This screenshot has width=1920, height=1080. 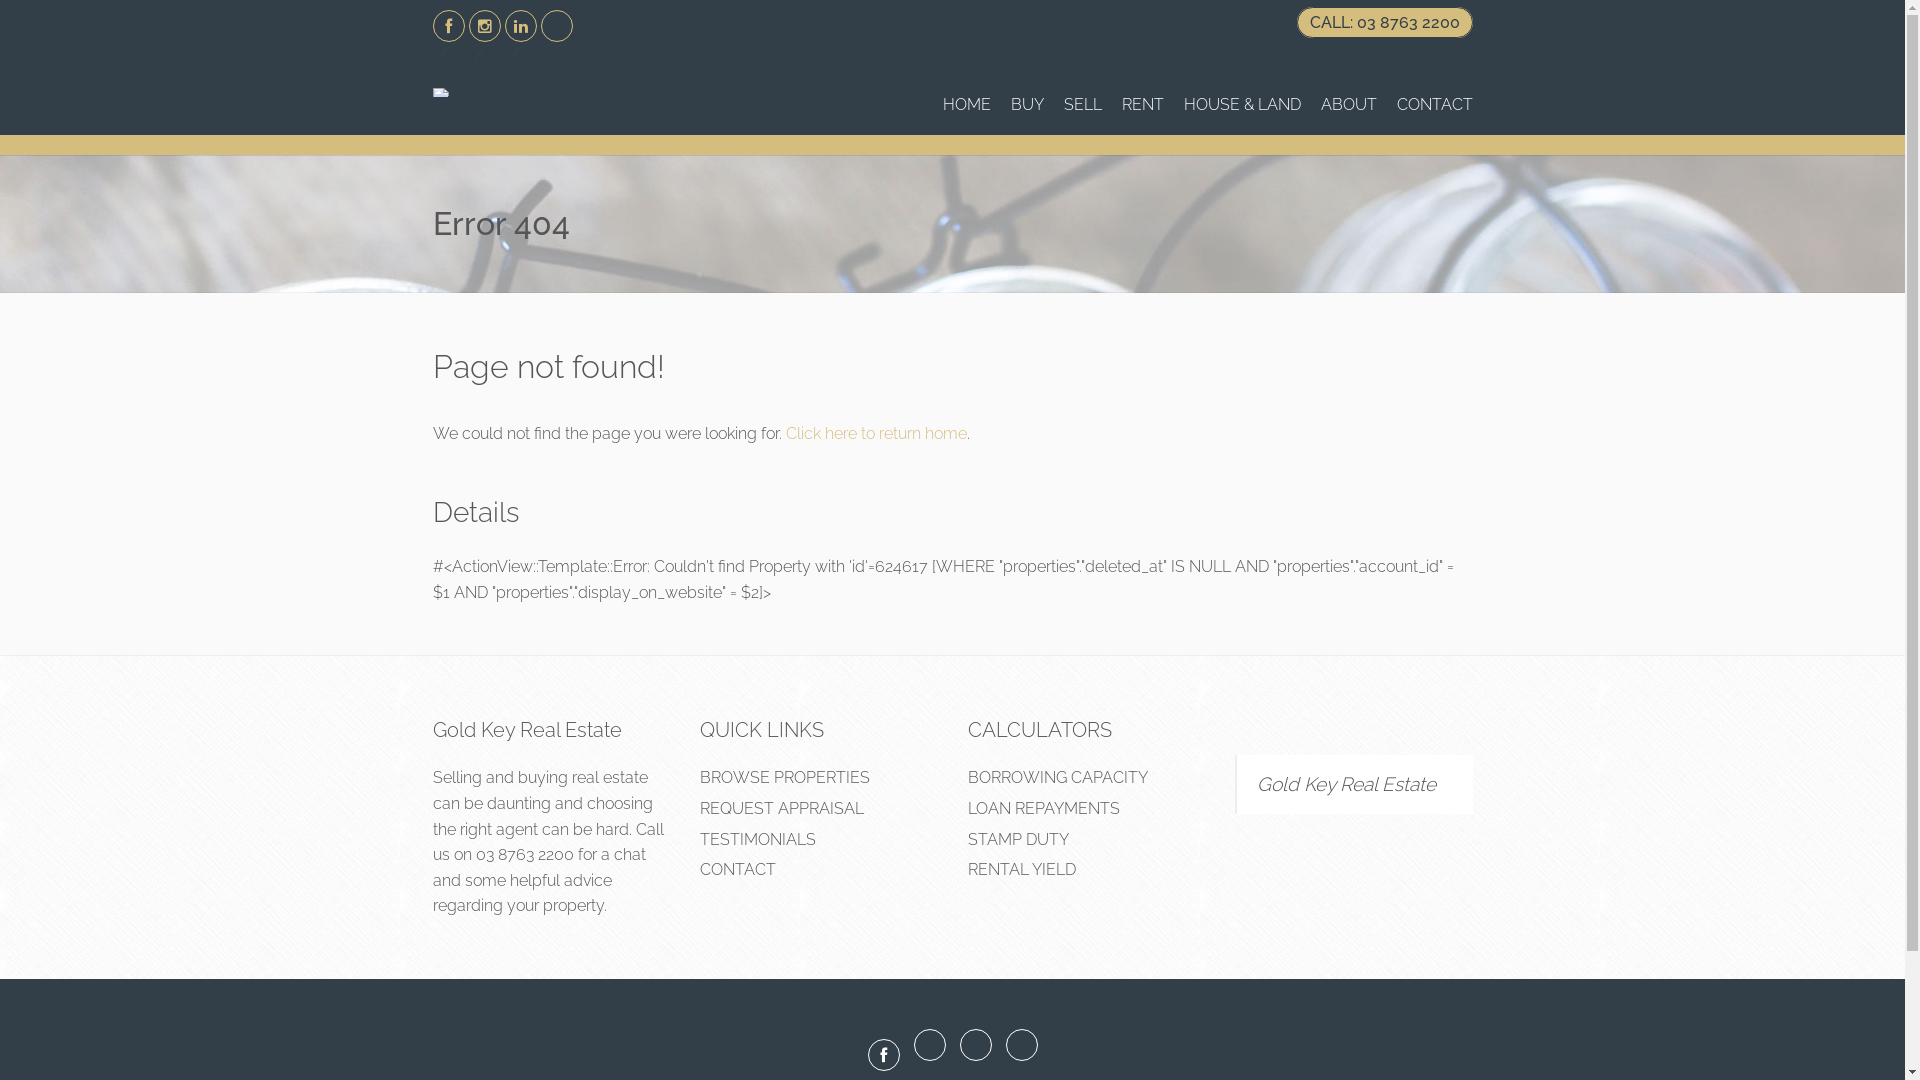 I want to click on LOAN REPAYMENTS, so click(x=1044, y=808).